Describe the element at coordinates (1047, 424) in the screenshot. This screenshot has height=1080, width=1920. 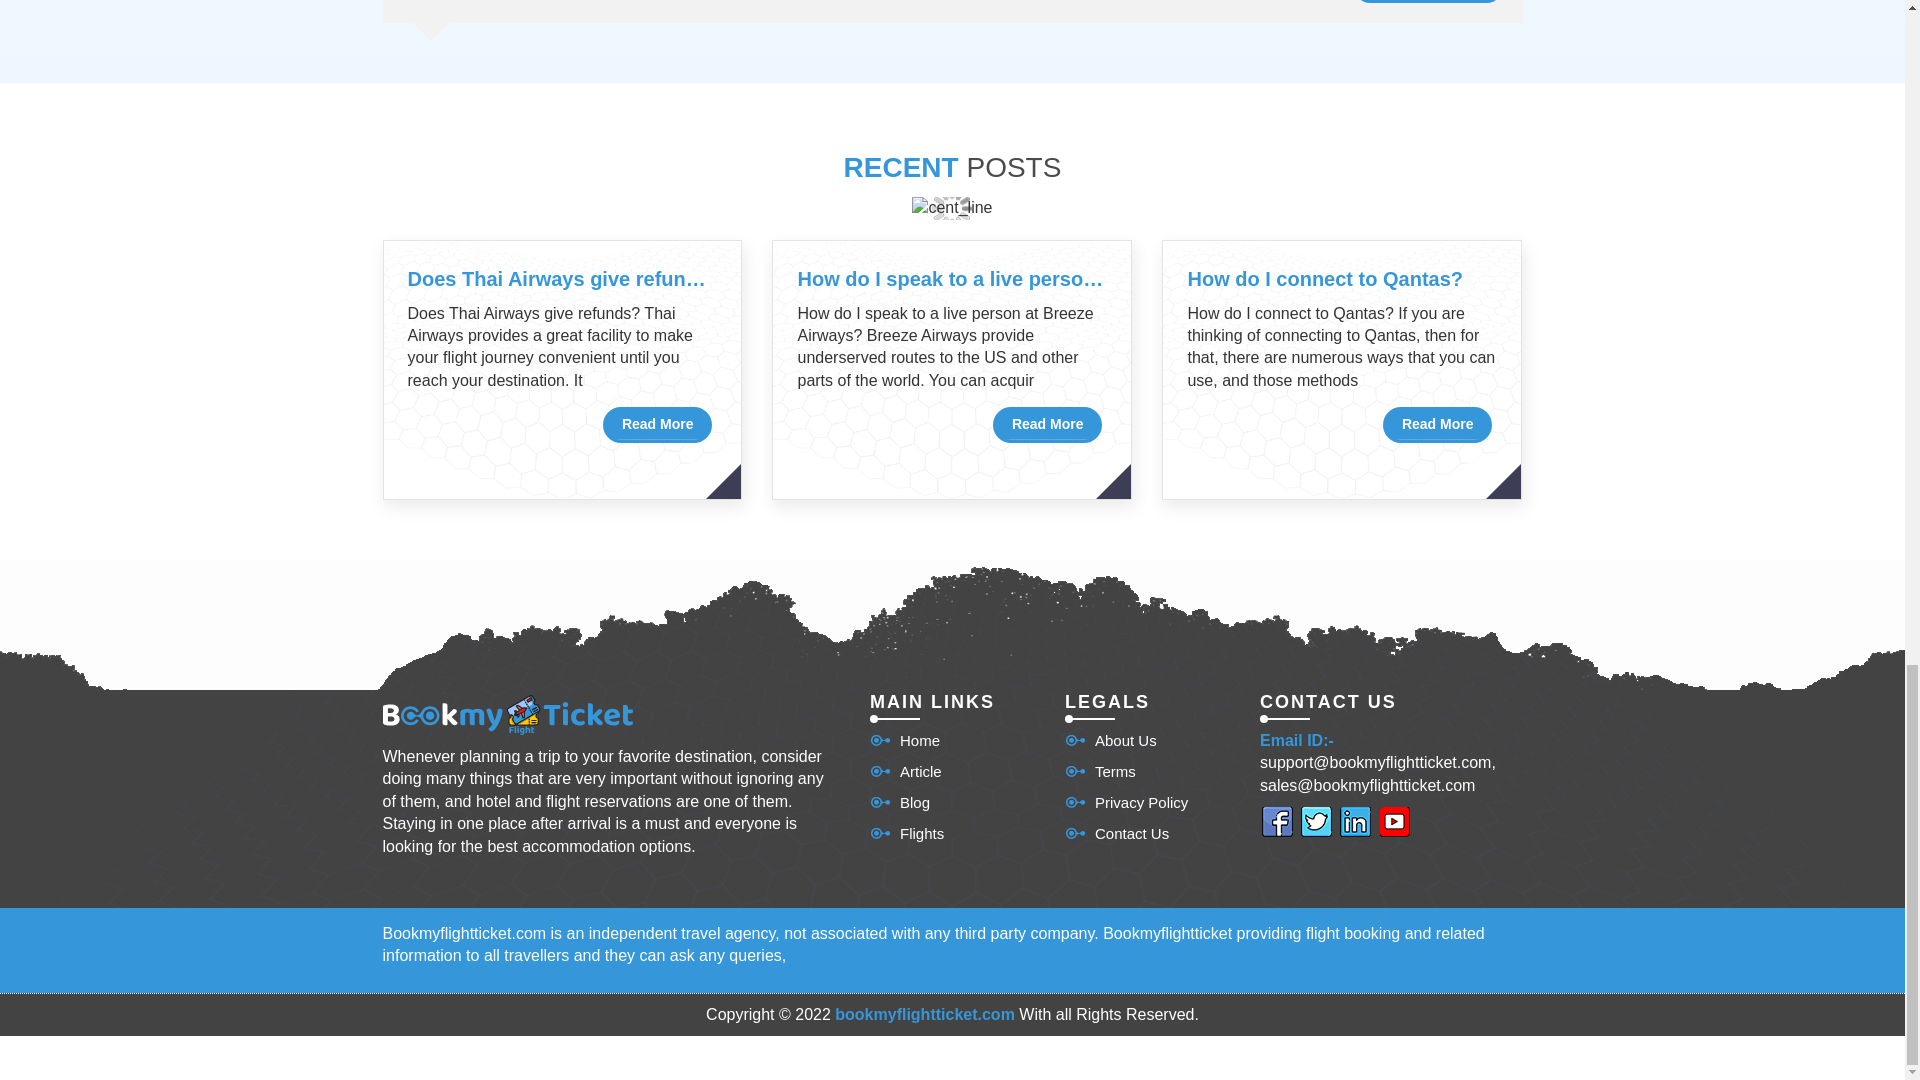
I see `Read More` at that location.